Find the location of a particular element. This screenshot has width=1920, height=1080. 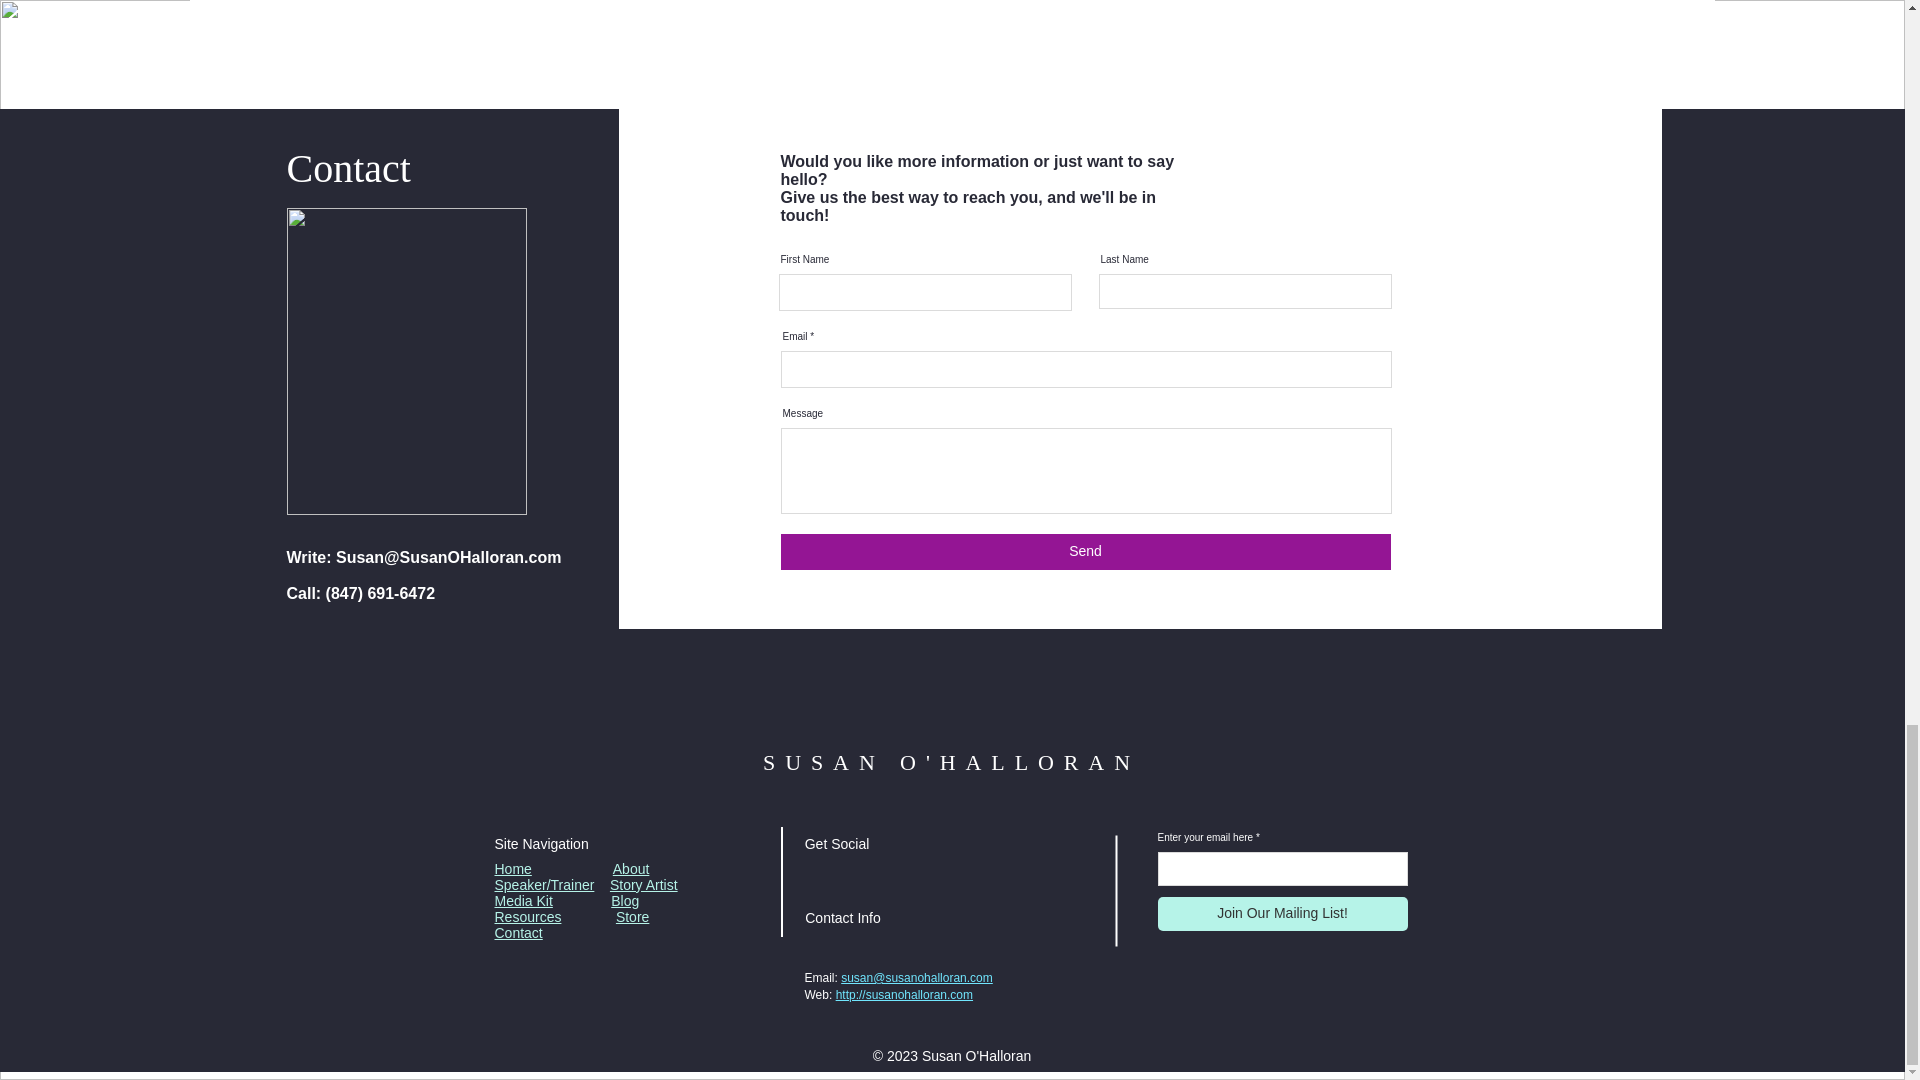

Join Our Mailing List! is located at coordinates (1282, 914).